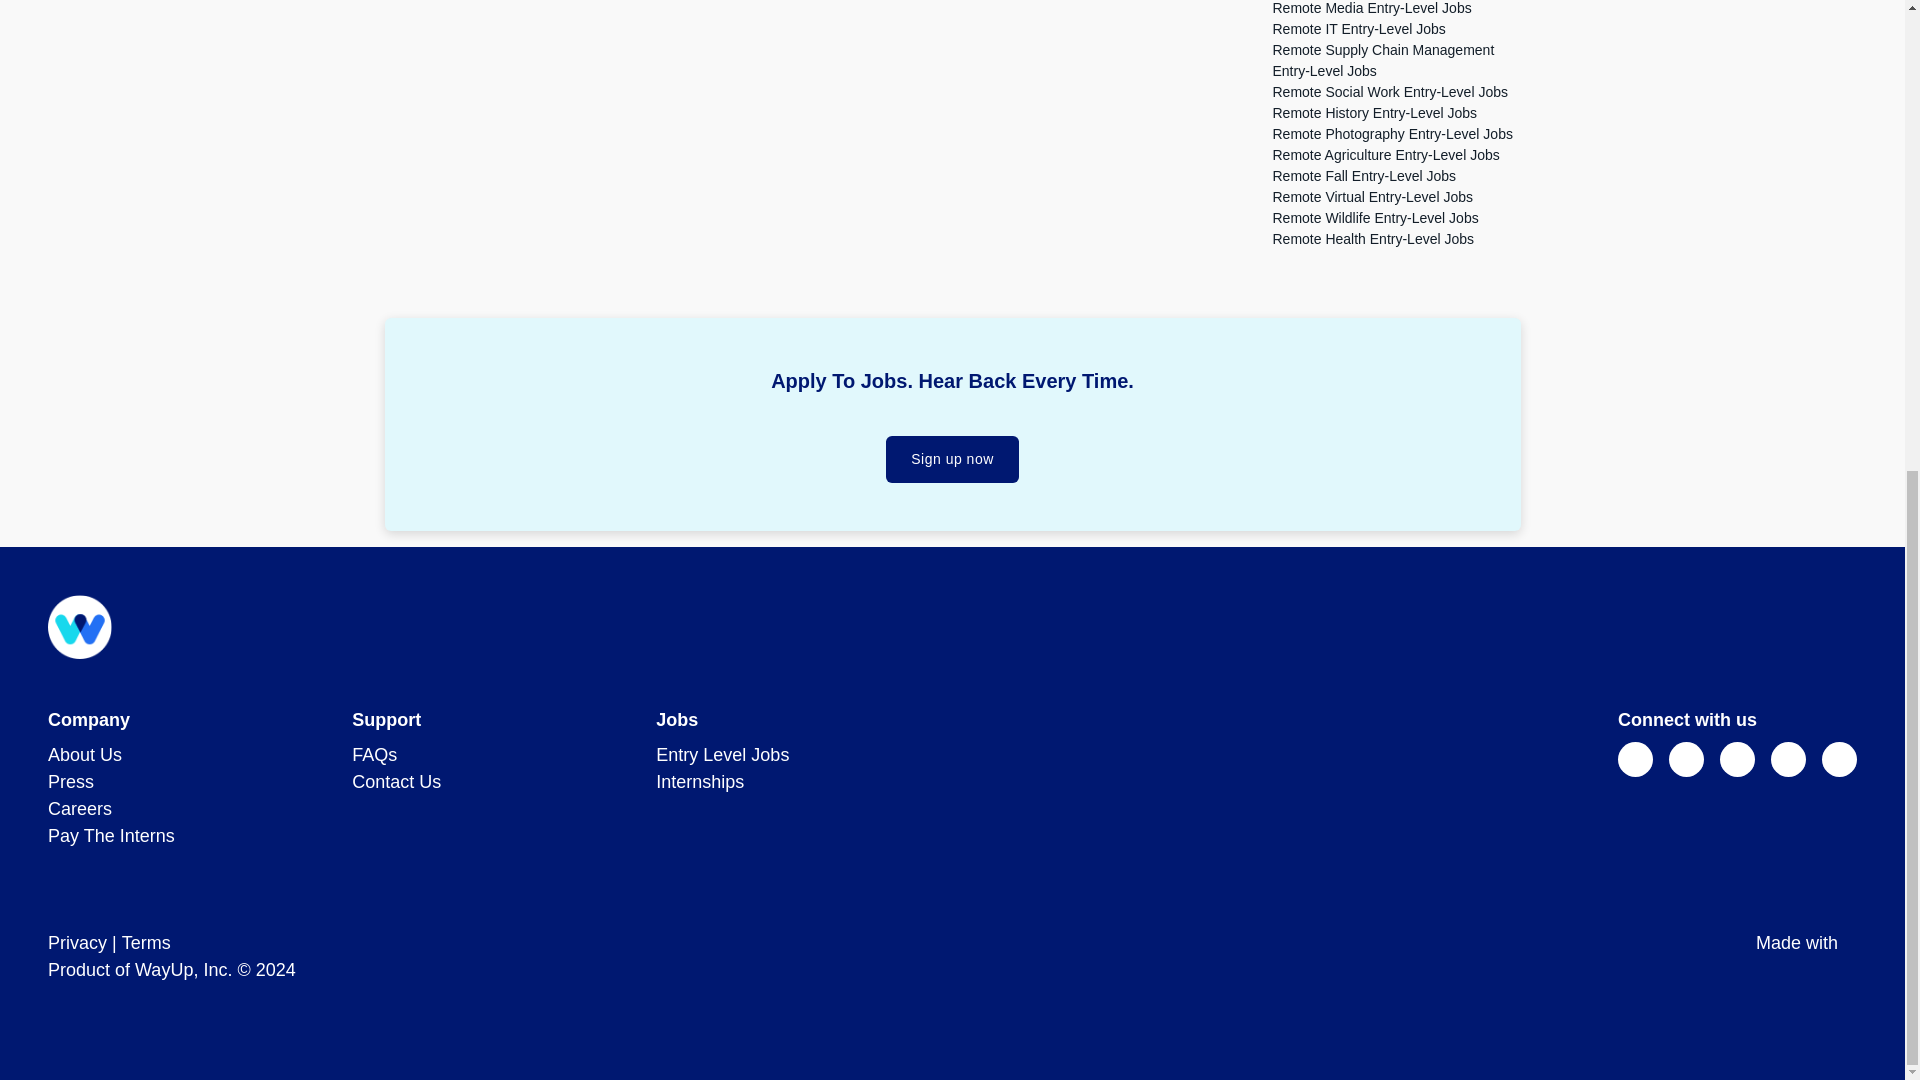 This screenshot has width=1920, height=1080. Describe the element at coordinates (111, 836) in the screenshot. I see `Pay The Interns` at that location.